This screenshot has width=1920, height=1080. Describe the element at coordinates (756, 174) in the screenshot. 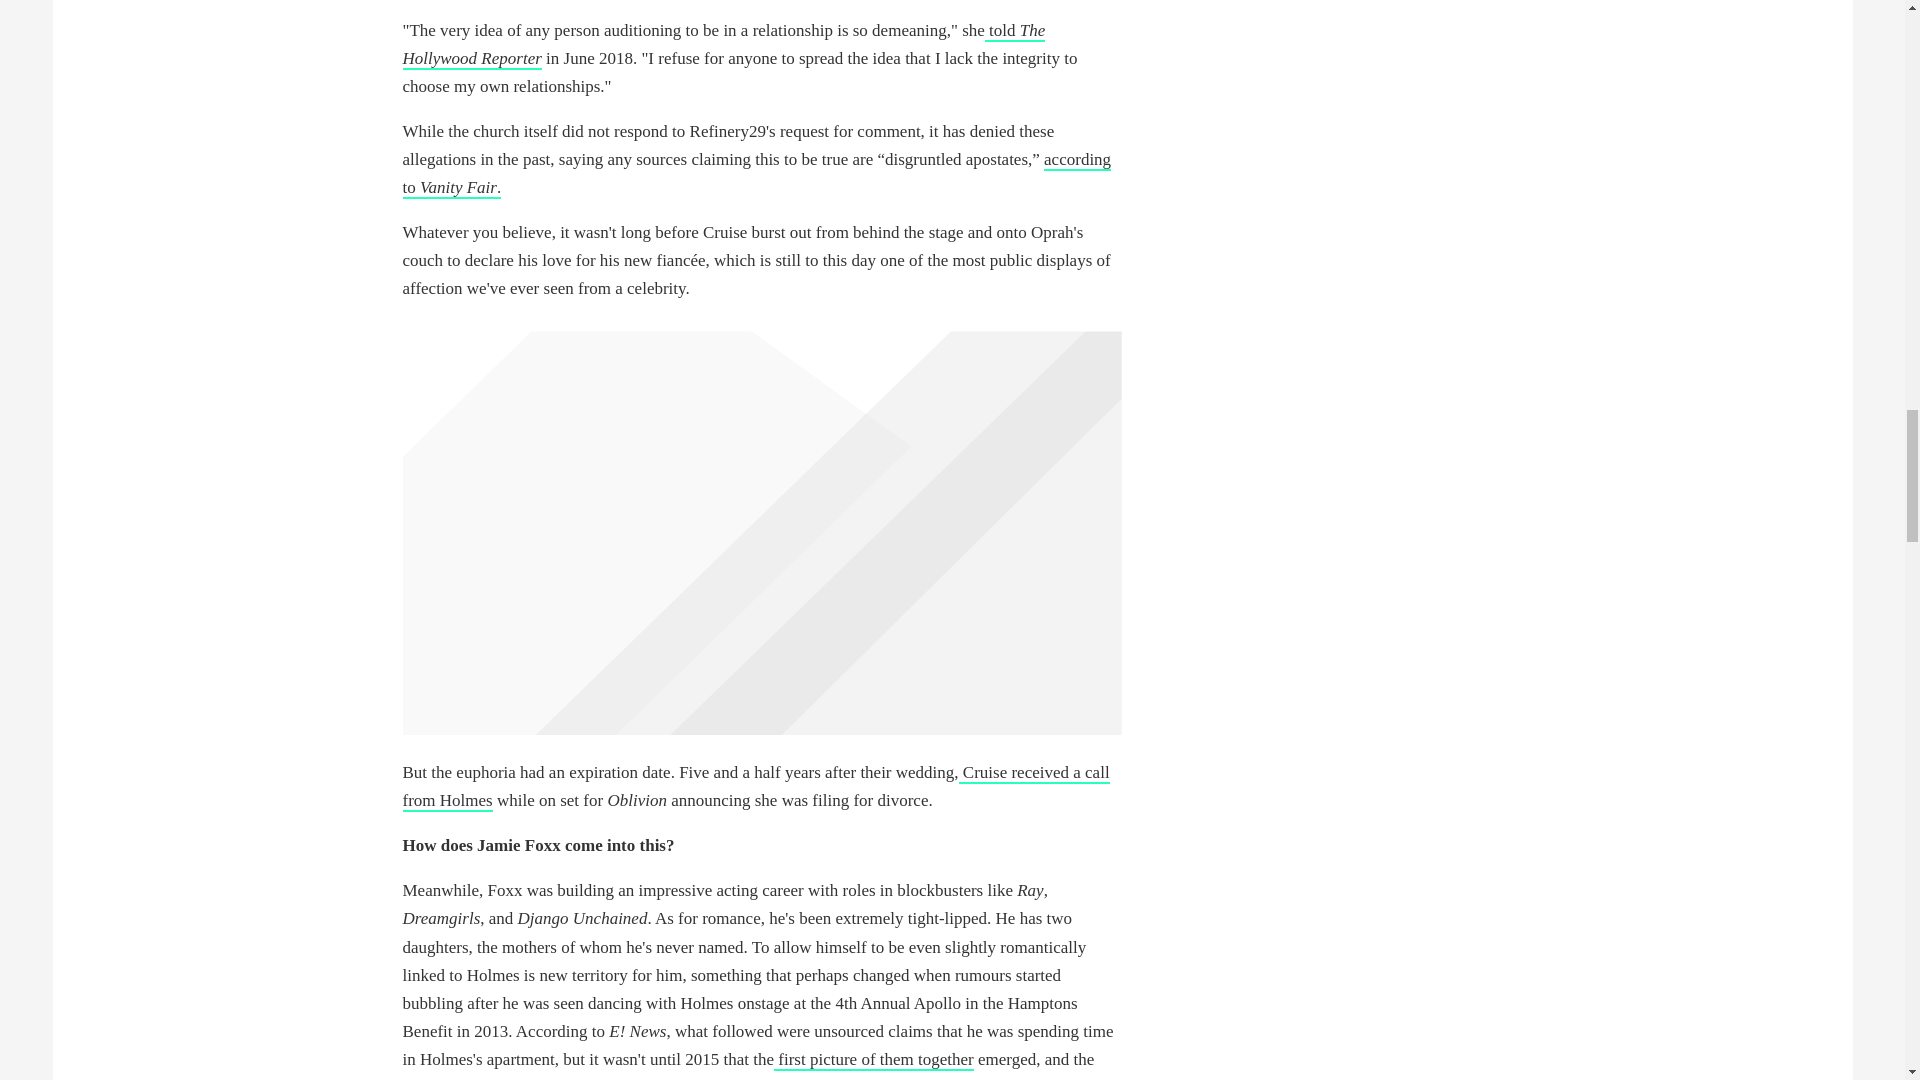

I see `according to Vanity Fair.` at that location.